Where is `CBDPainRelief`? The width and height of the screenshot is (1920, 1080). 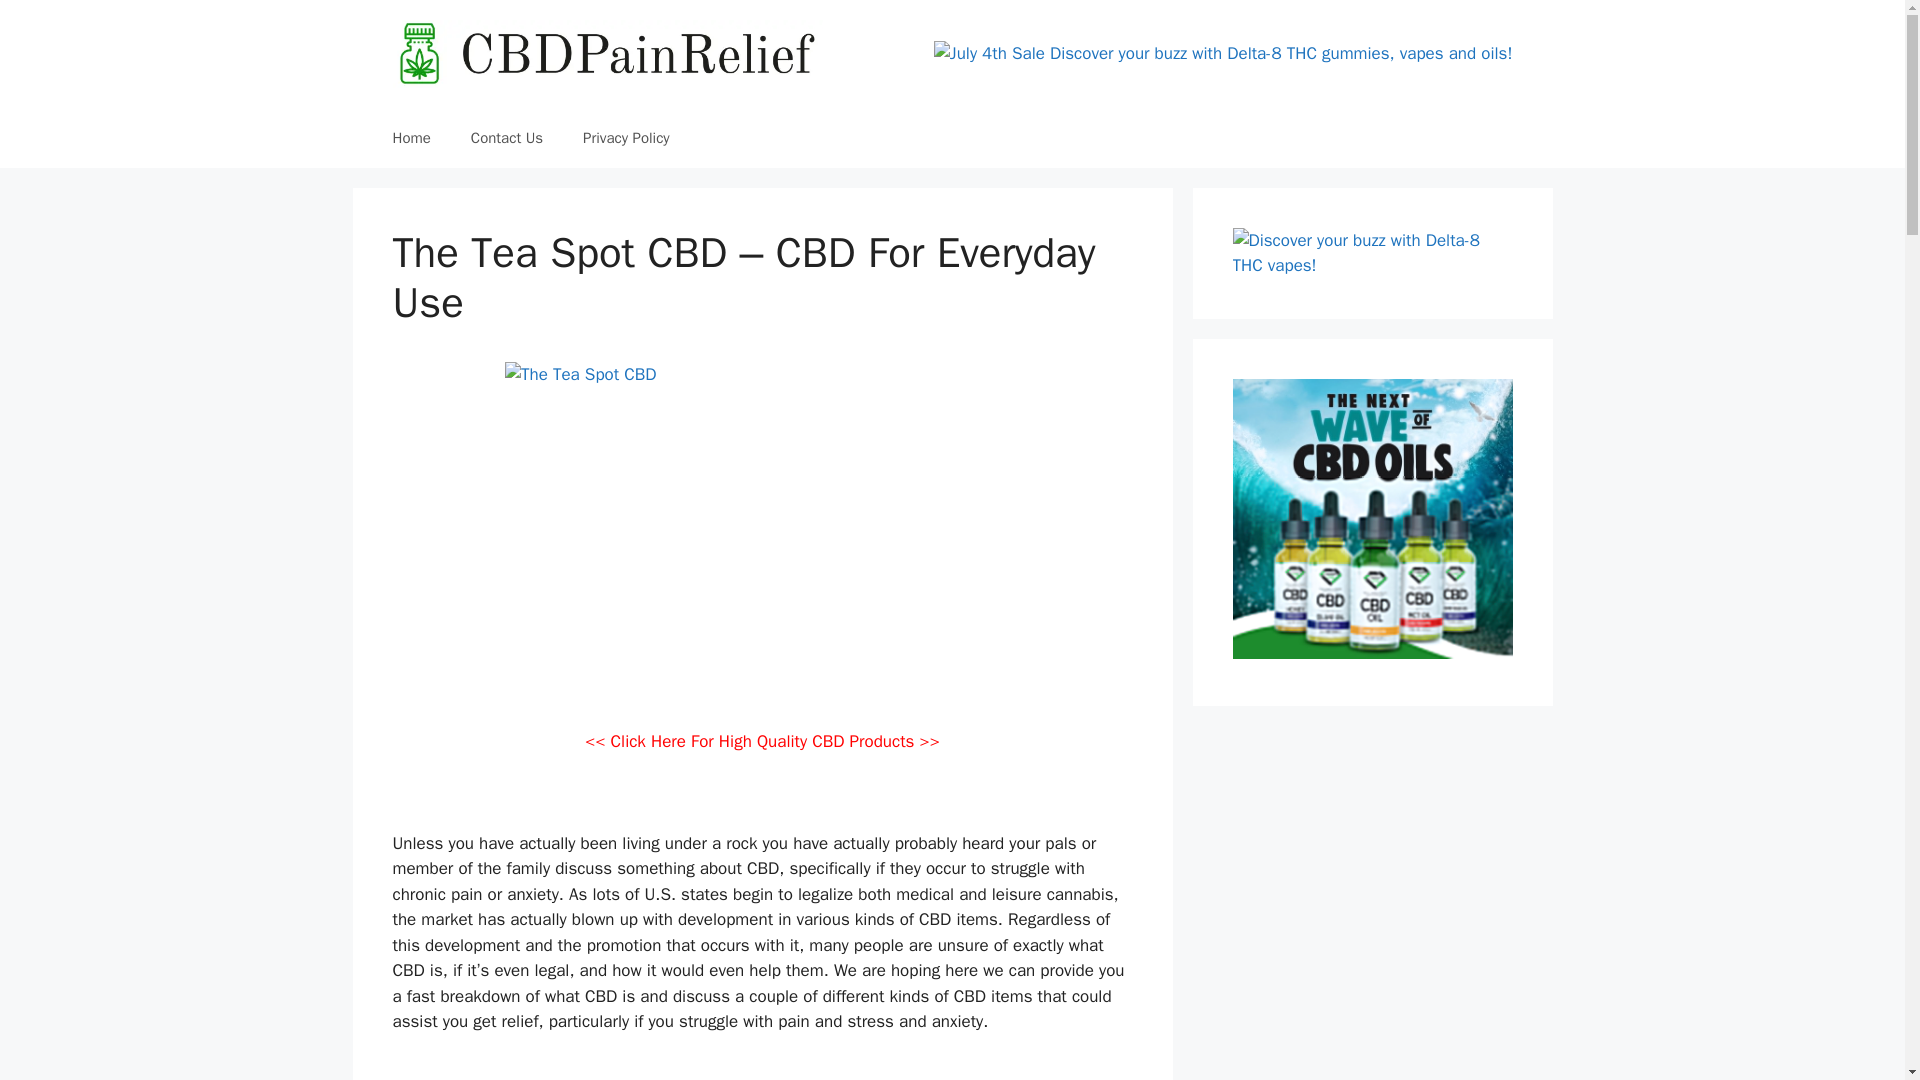 CBDPainRelief is located at coordinates (606, 52).